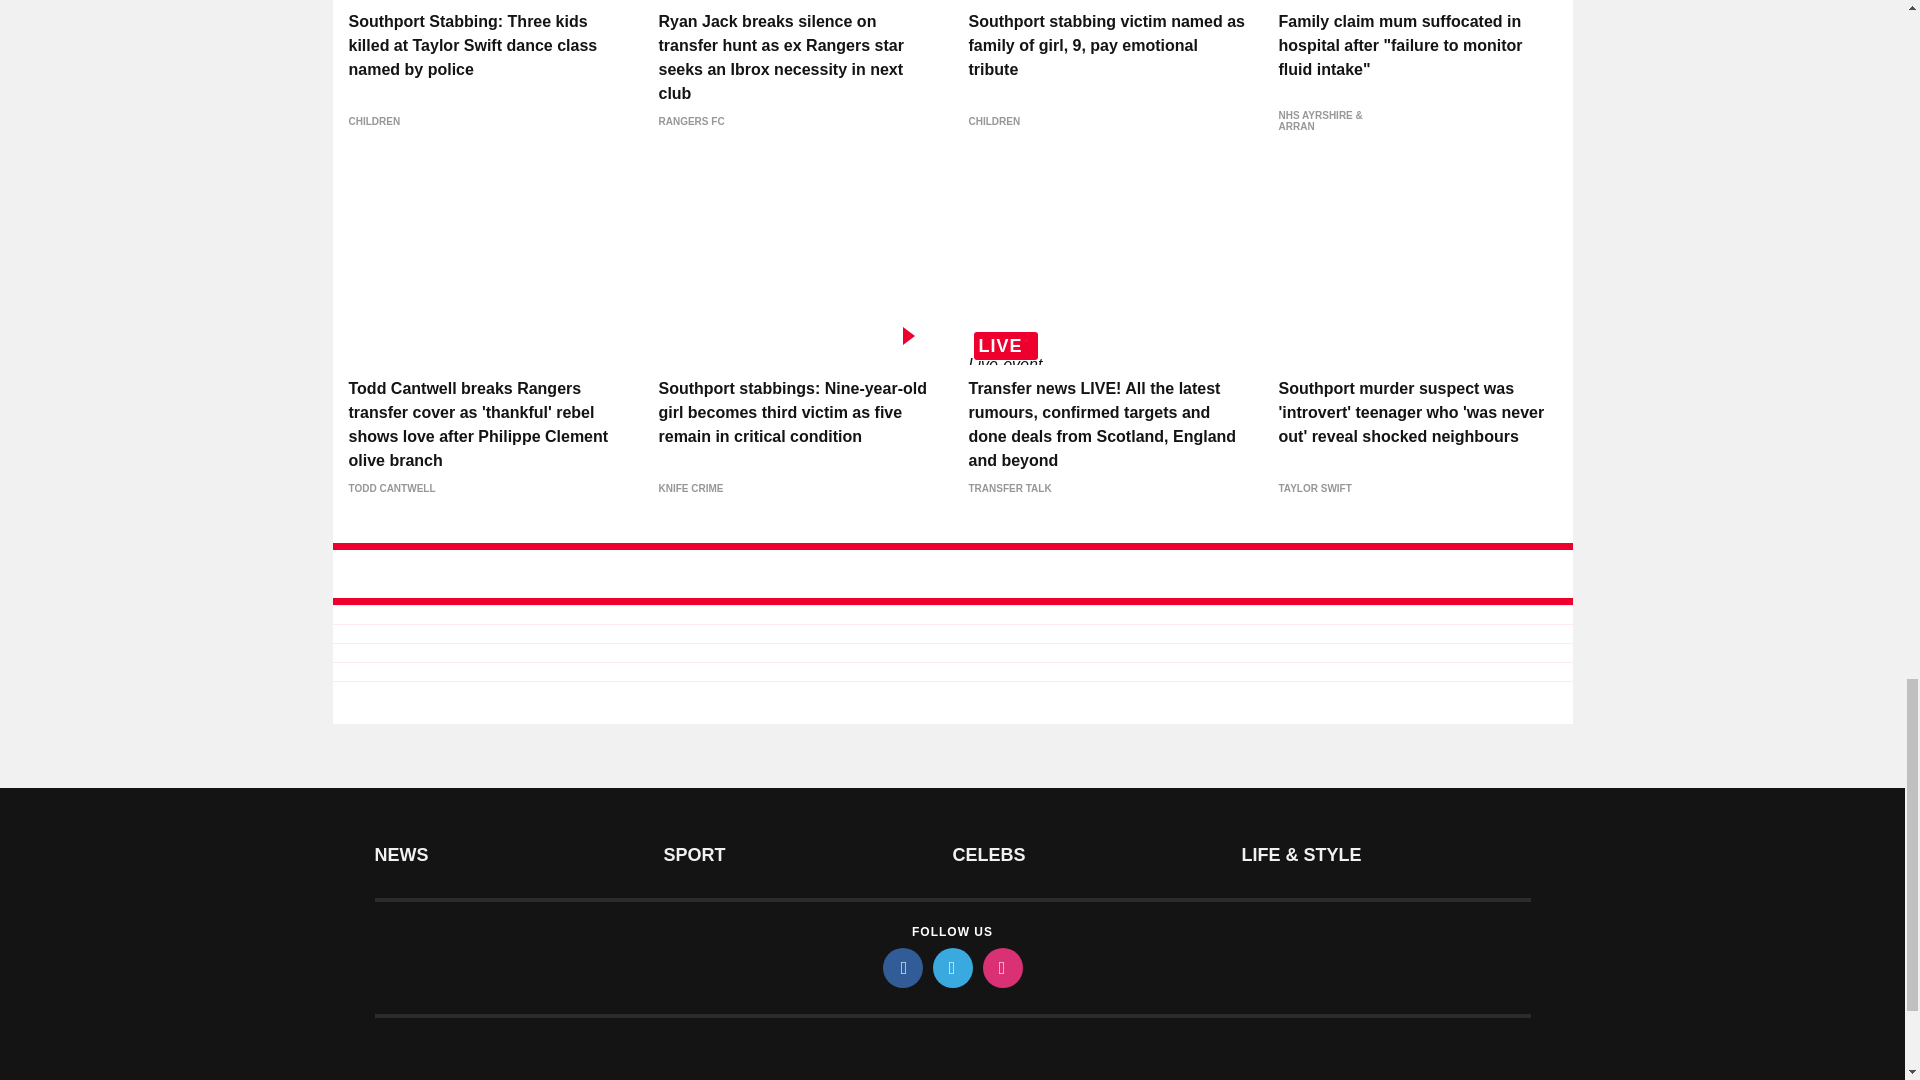 The image size is (1920, 1080). What do you see at coordinates (951, 968) in the screenshot?
I see `twitter` at bounding box center [951, 968].